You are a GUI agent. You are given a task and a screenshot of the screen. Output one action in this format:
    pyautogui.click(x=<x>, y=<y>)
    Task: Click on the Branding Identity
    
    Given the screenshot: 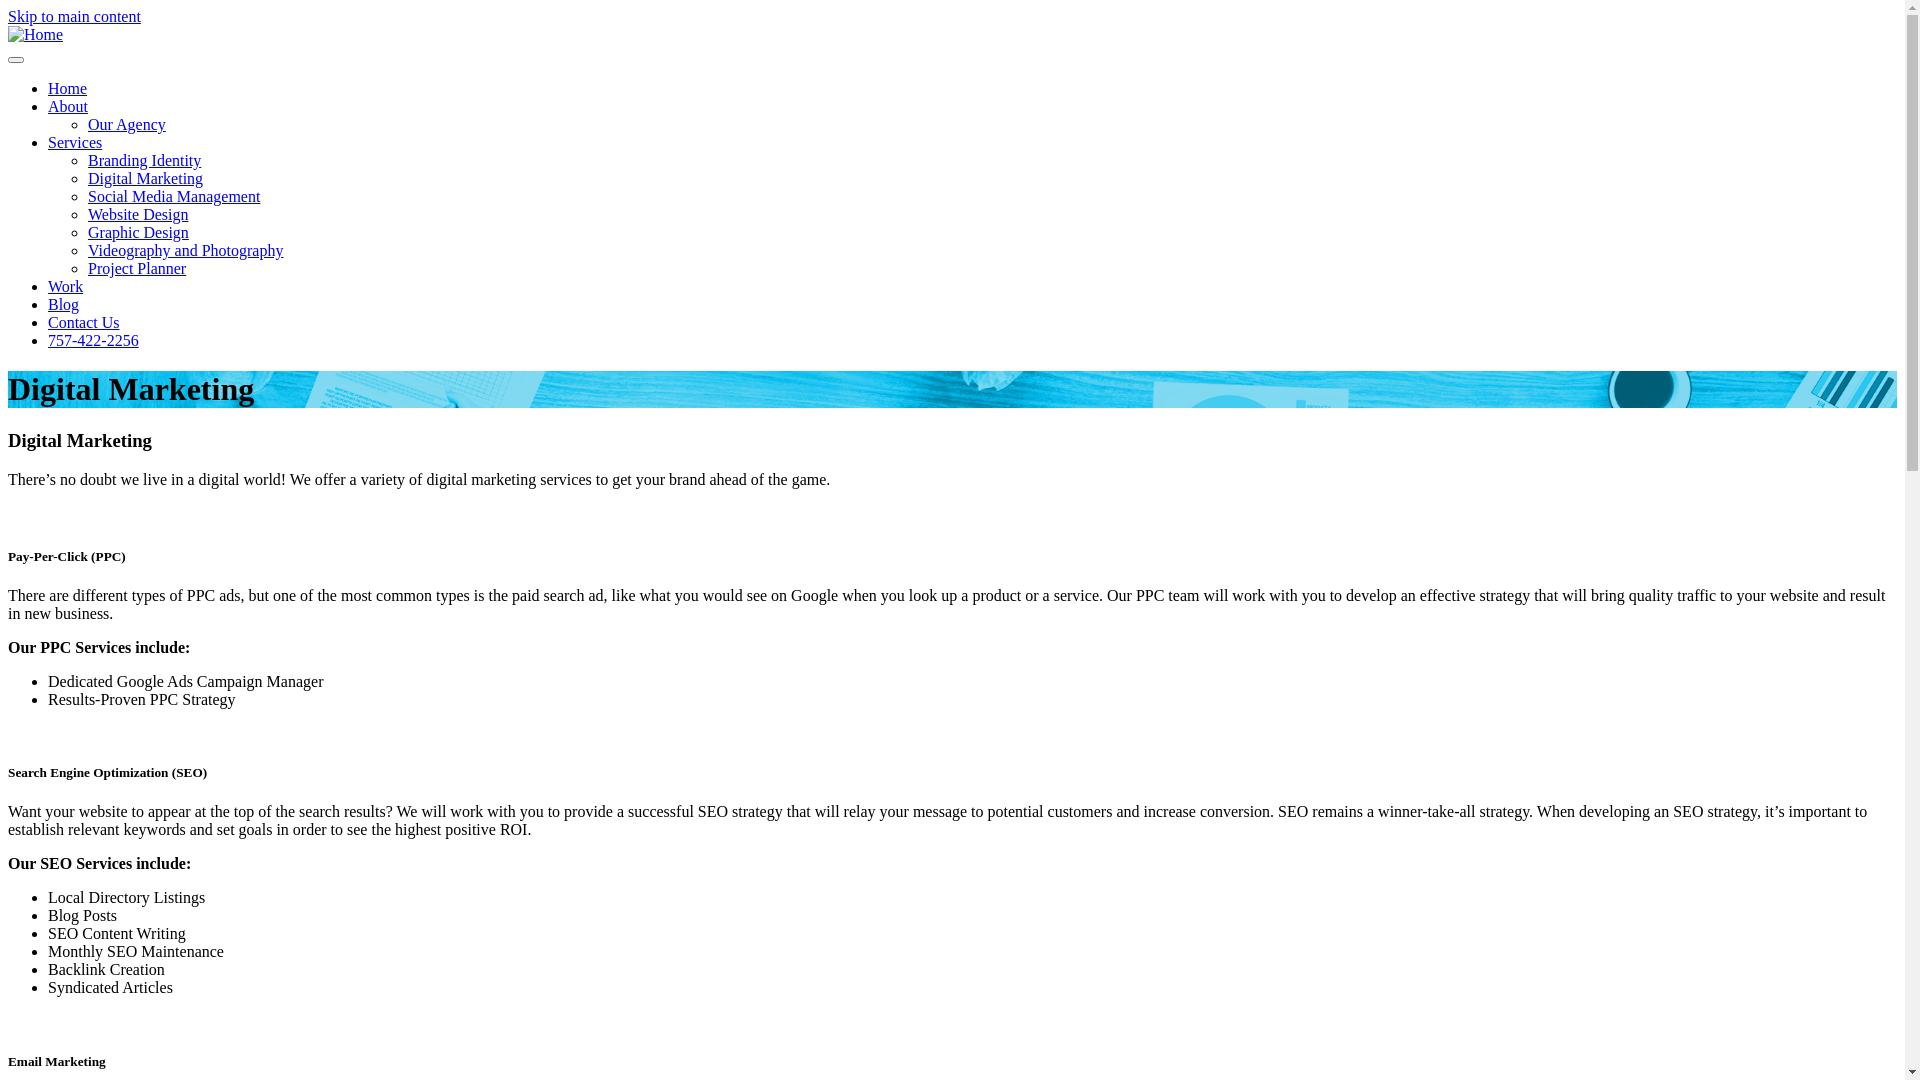 What is the action you would take?
    pyautogui.click(x=144, y=160)
    